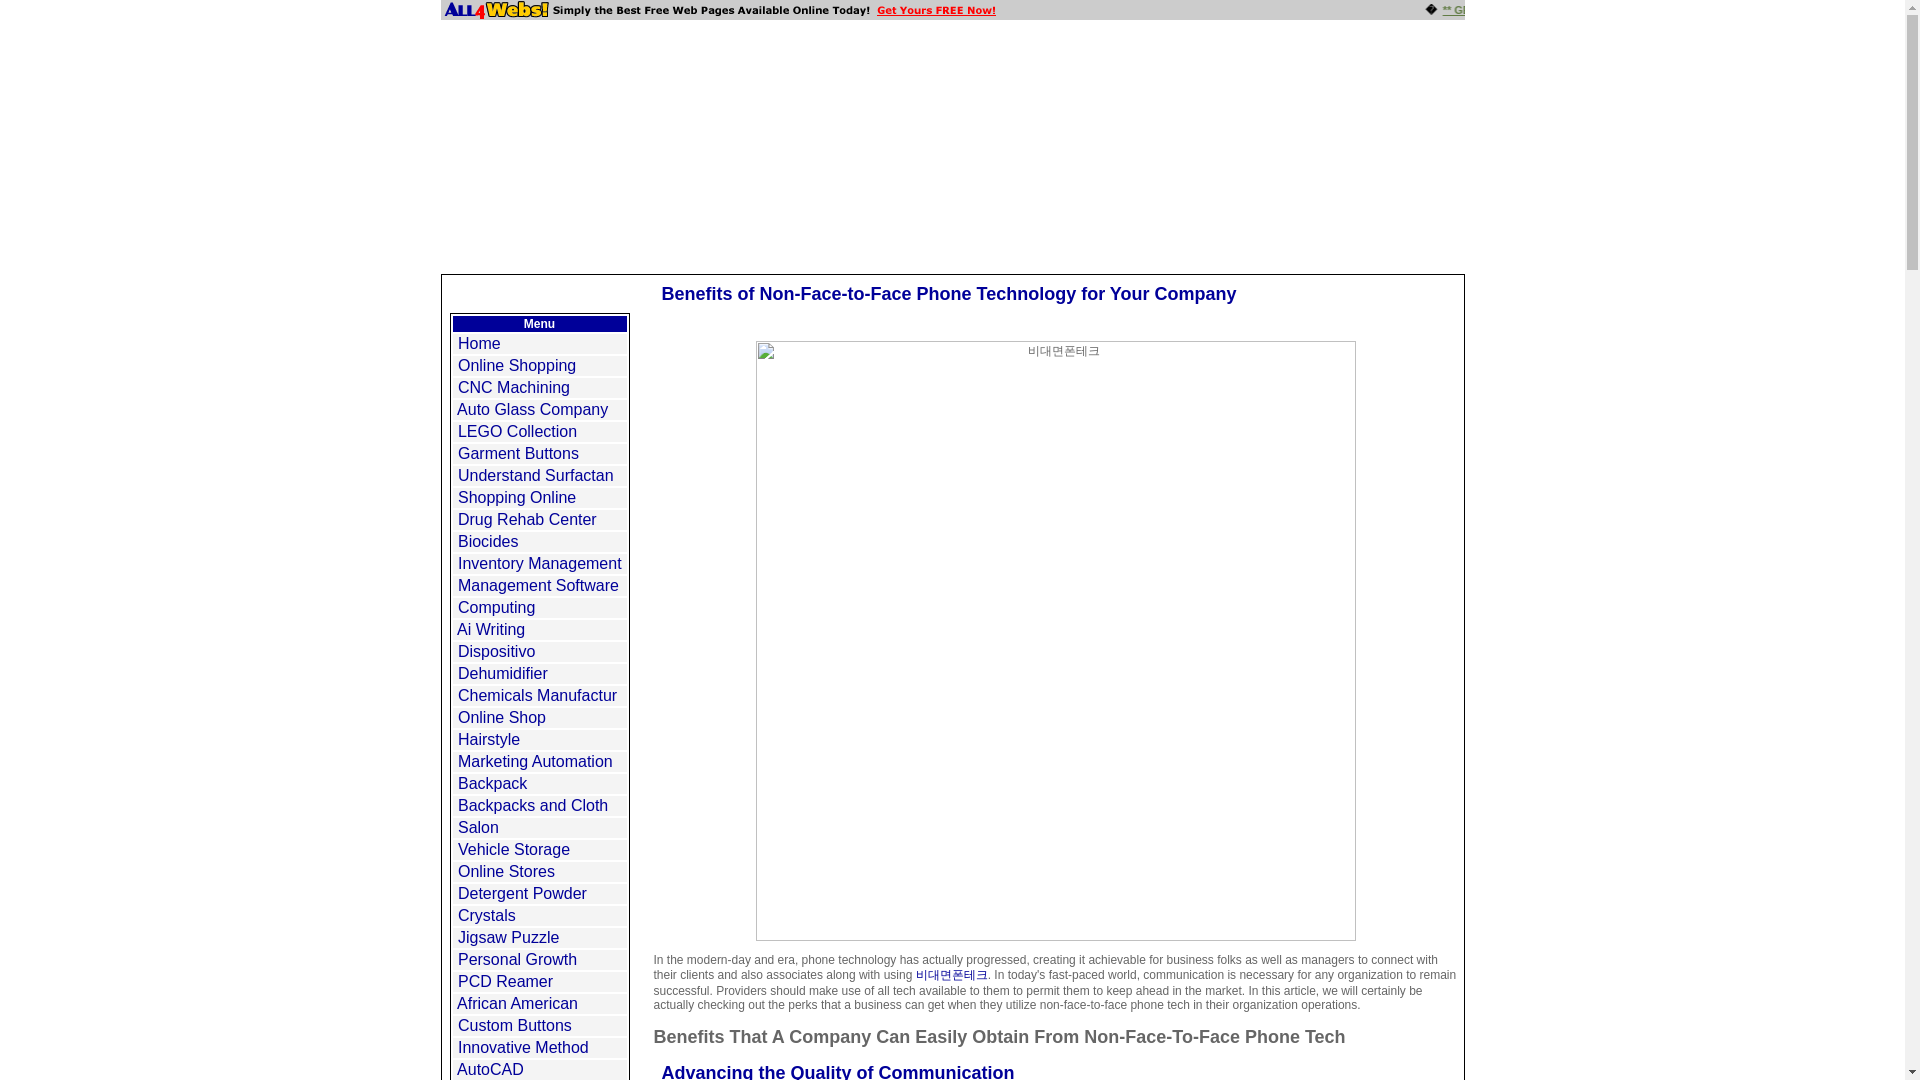  Describe the element at coordinates (489, 740) in the screenshot. I see `Hairstyle` at that location.